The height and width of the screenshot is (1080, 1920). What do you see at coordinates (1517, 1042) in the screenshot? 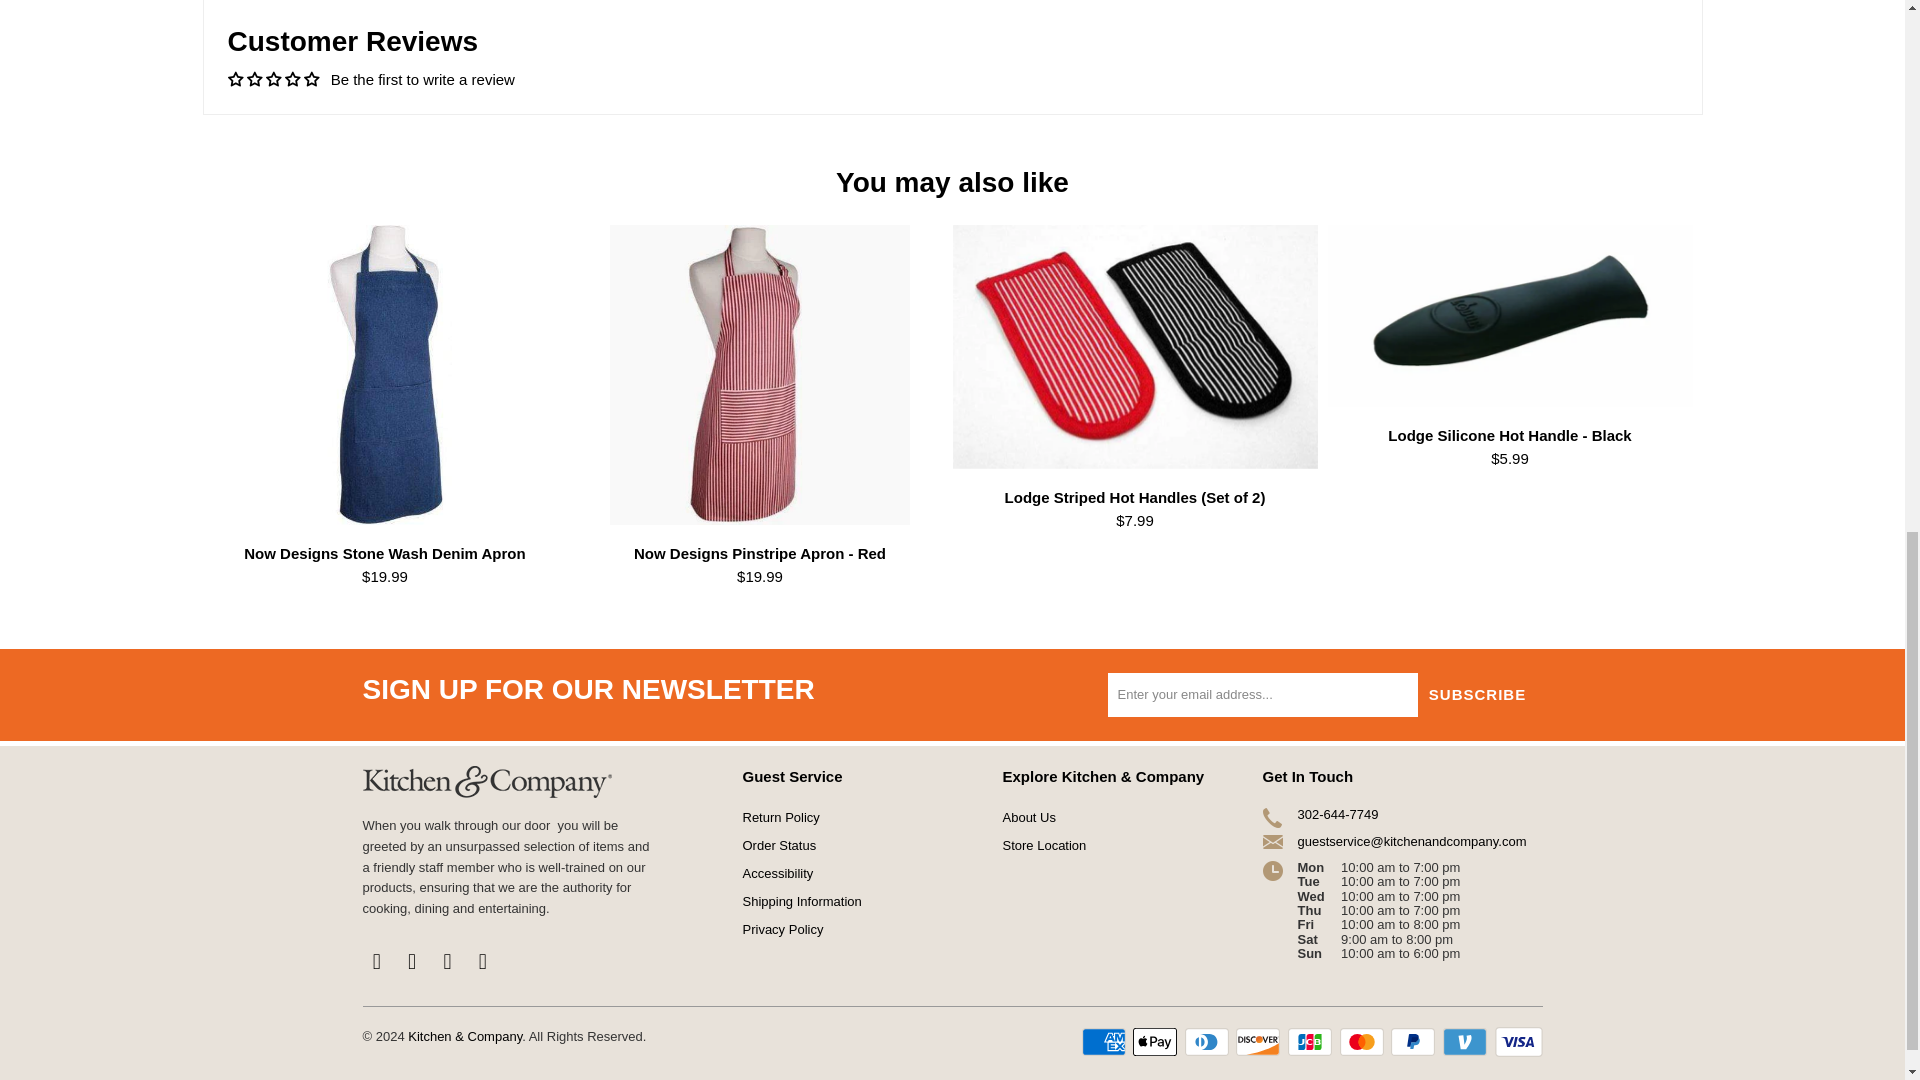
I see `Visa` at bounding box center [1517, 1042].